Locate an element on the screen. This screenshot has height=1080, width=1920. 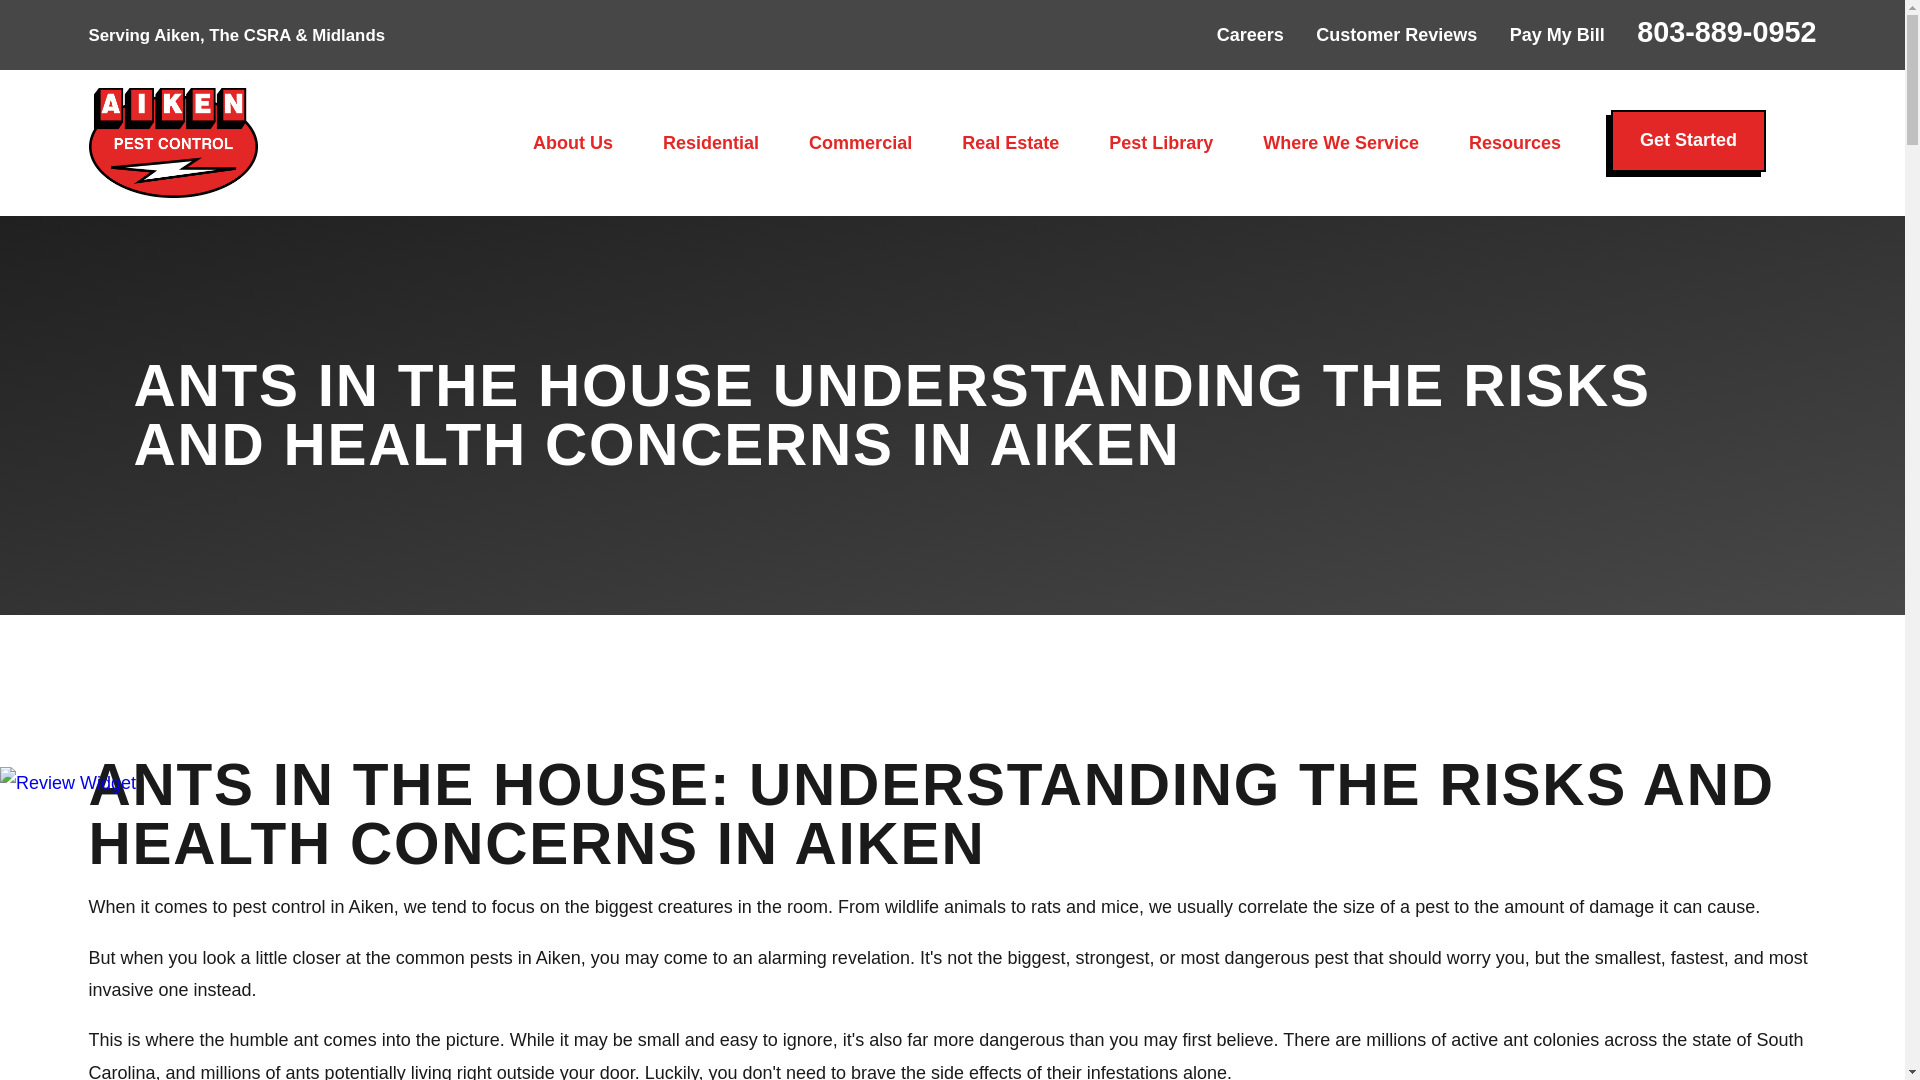
About Us is located at coordinates (572, 143).